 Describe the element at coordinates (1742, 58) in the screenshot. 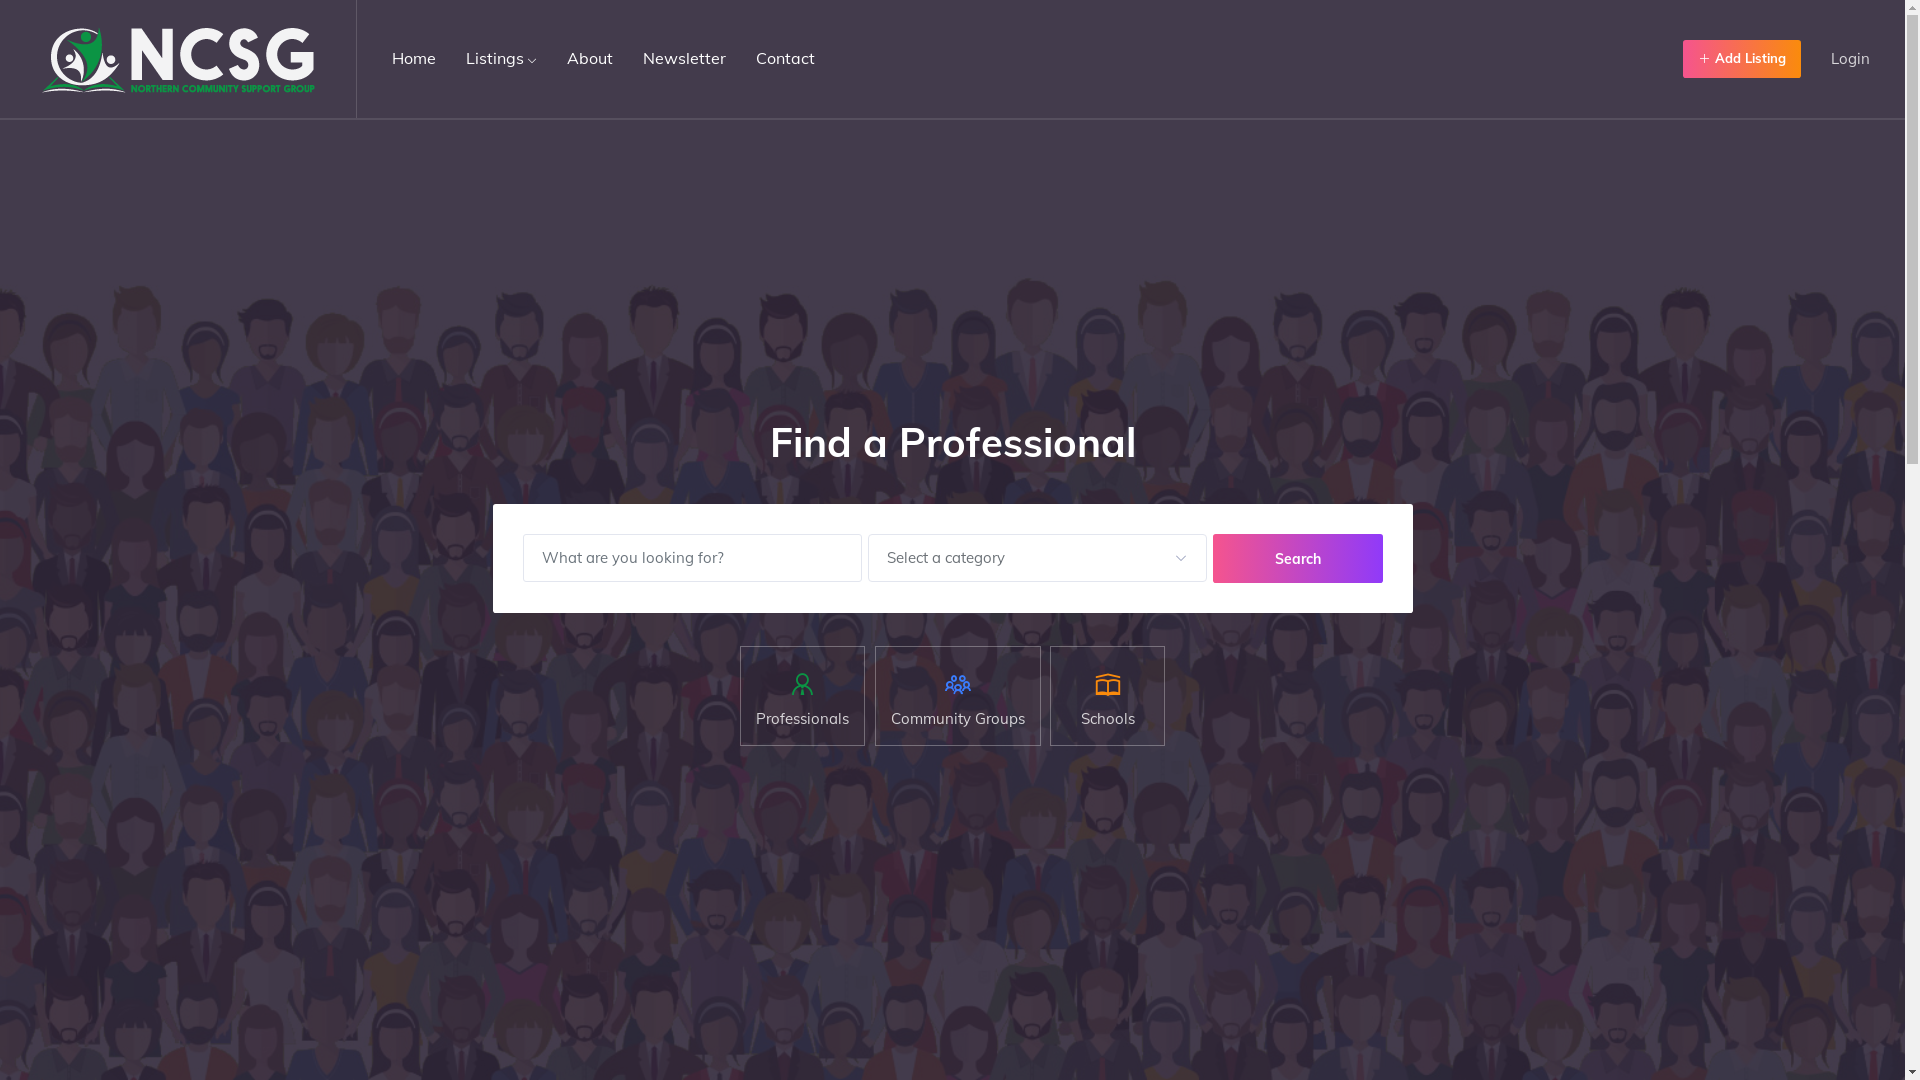

I see `Add Listing` at that location.